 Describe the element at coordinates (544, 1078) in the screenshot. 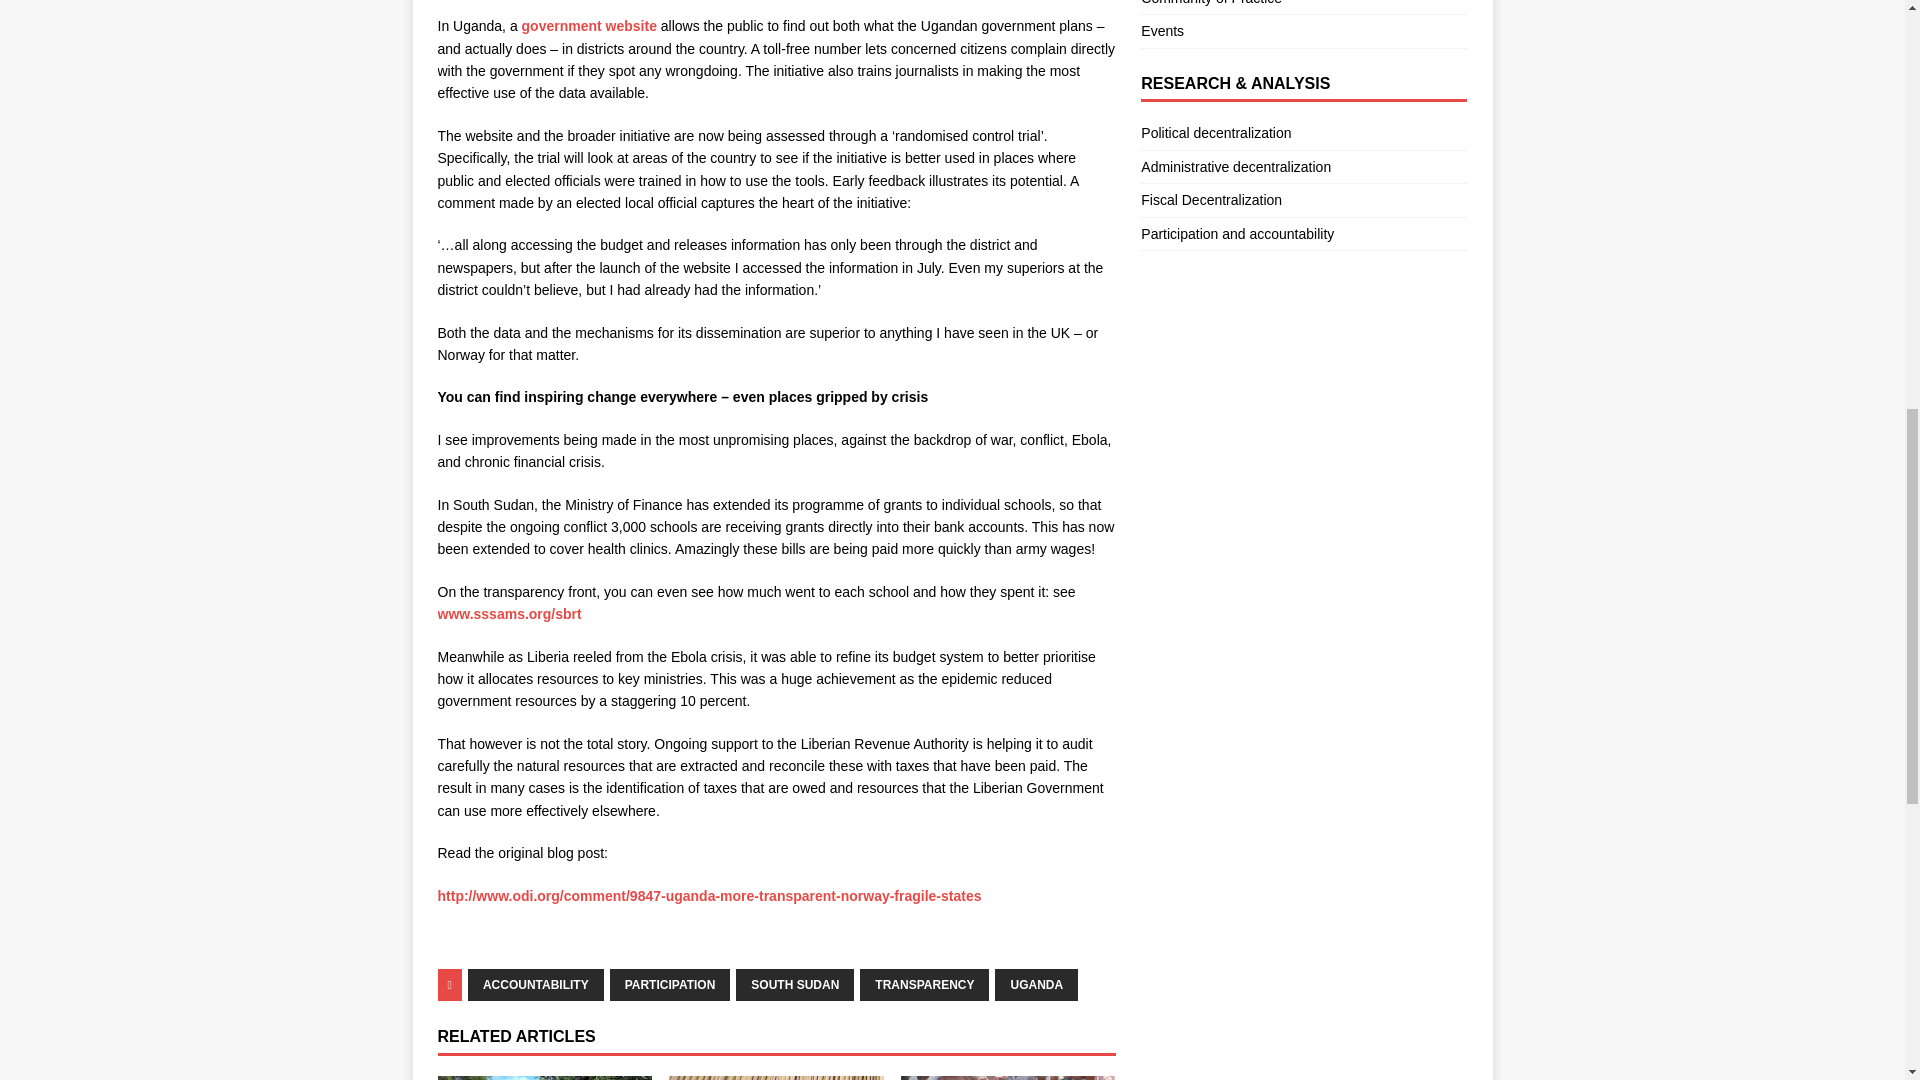

I see `Decentralized Local Health Services in Tanzania` at that location.